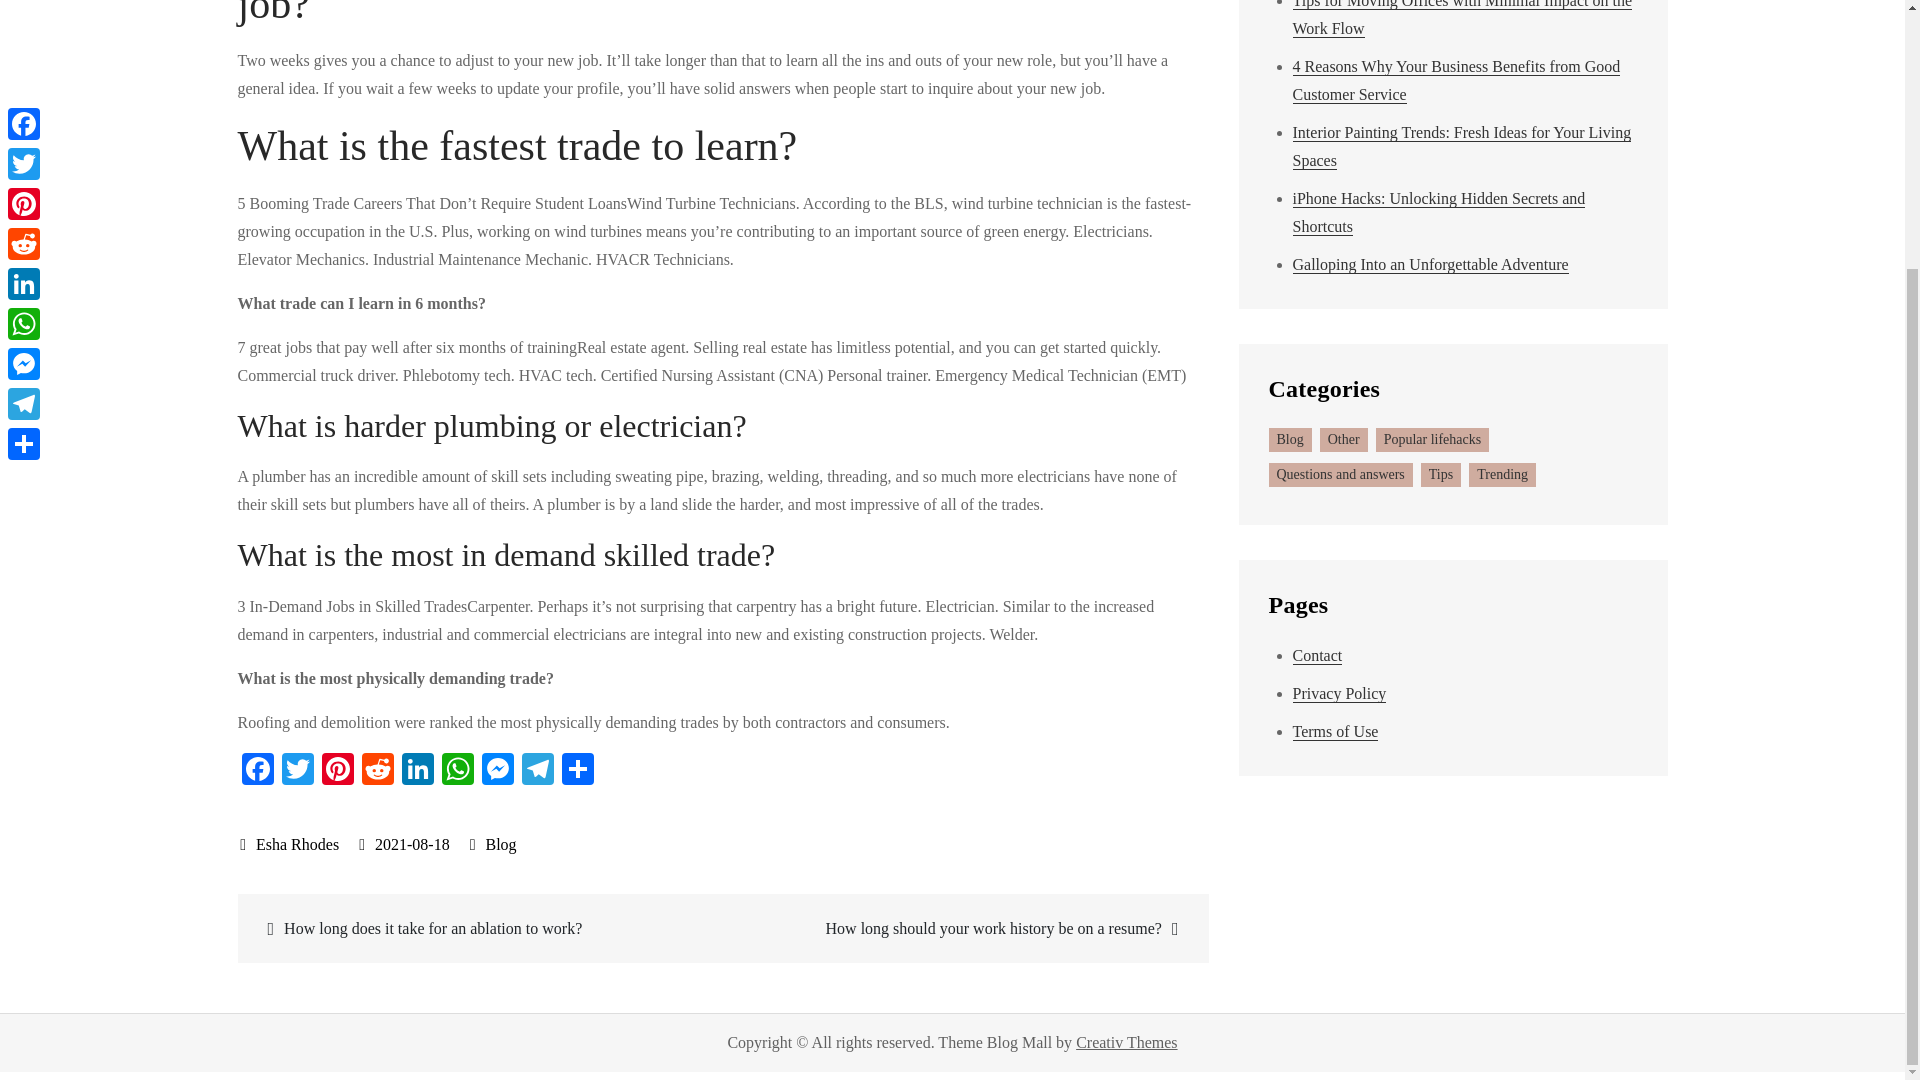 This screenshot has height=1080, width=1920. Describe the element at coordinates (498, 770) in the screenshot. I see `Messenger` at that location.